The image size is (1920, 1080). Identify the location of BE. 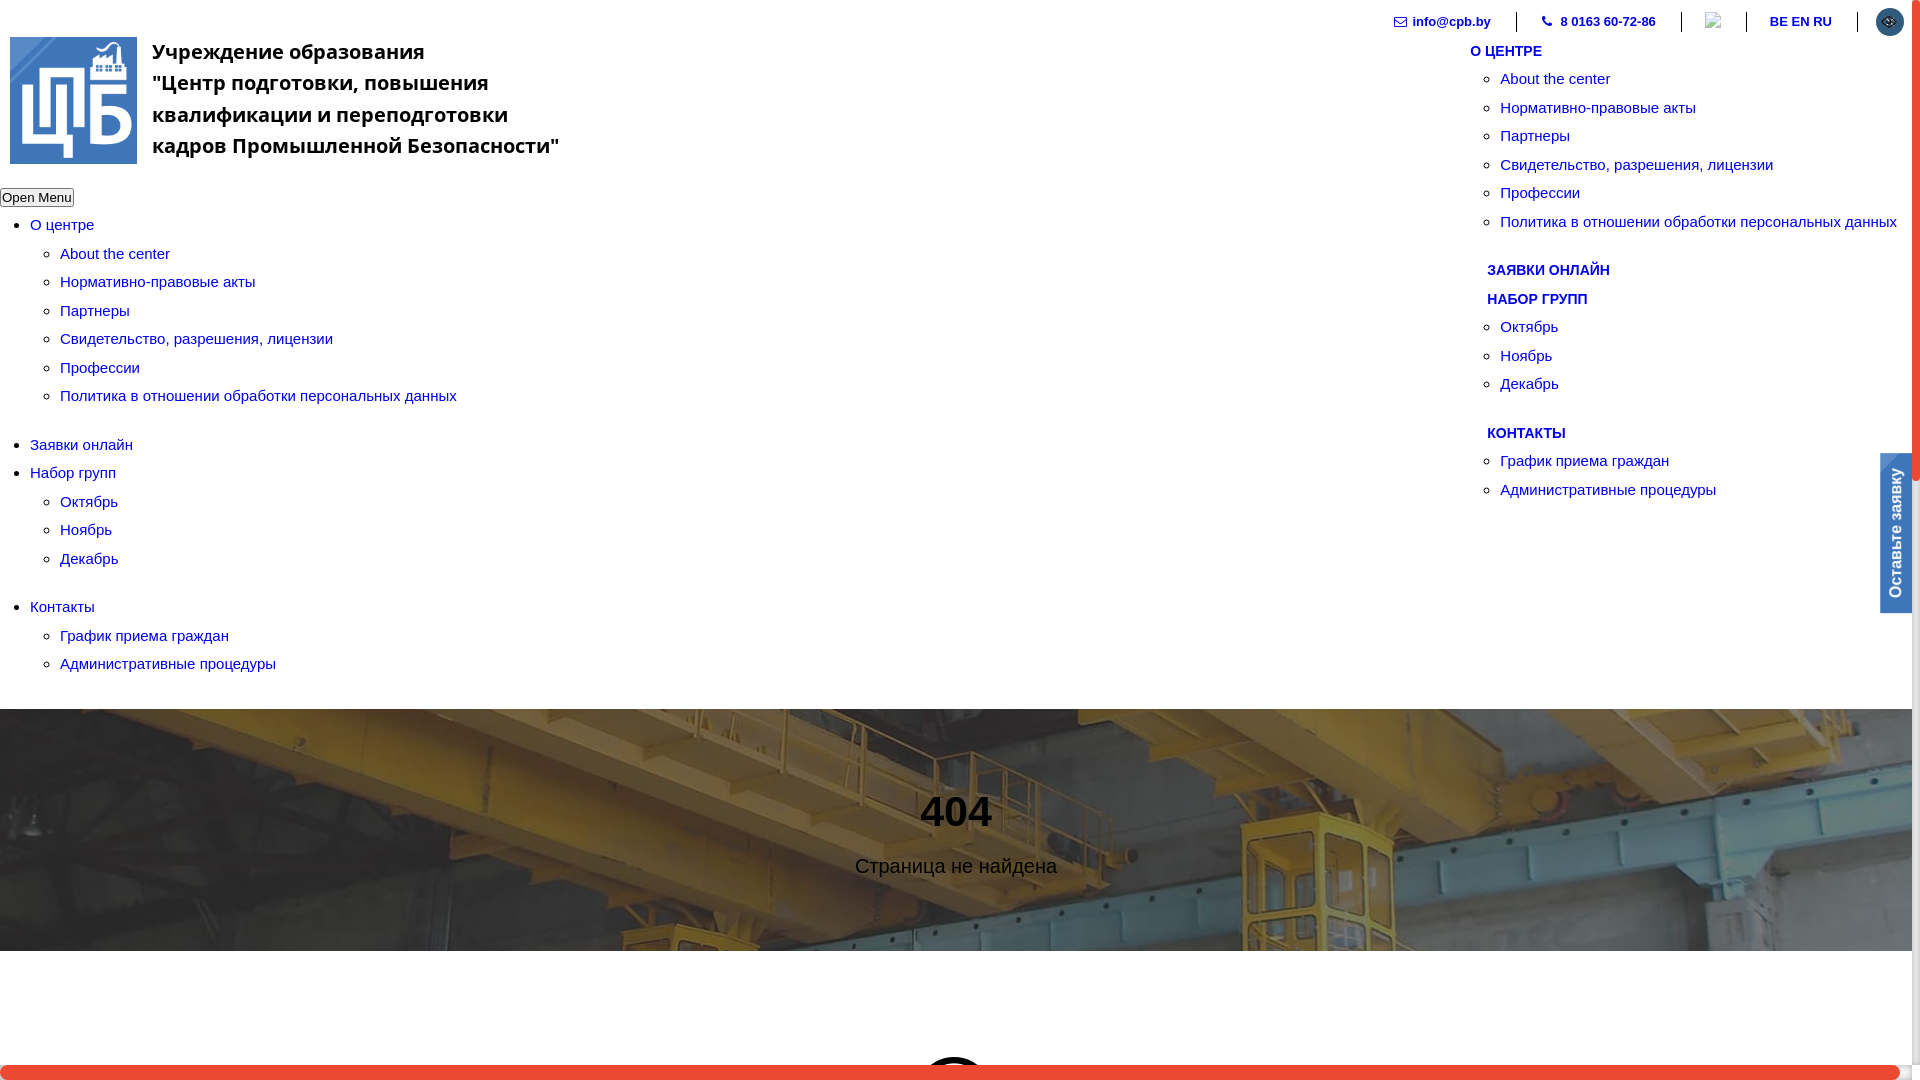
(1779, 22).